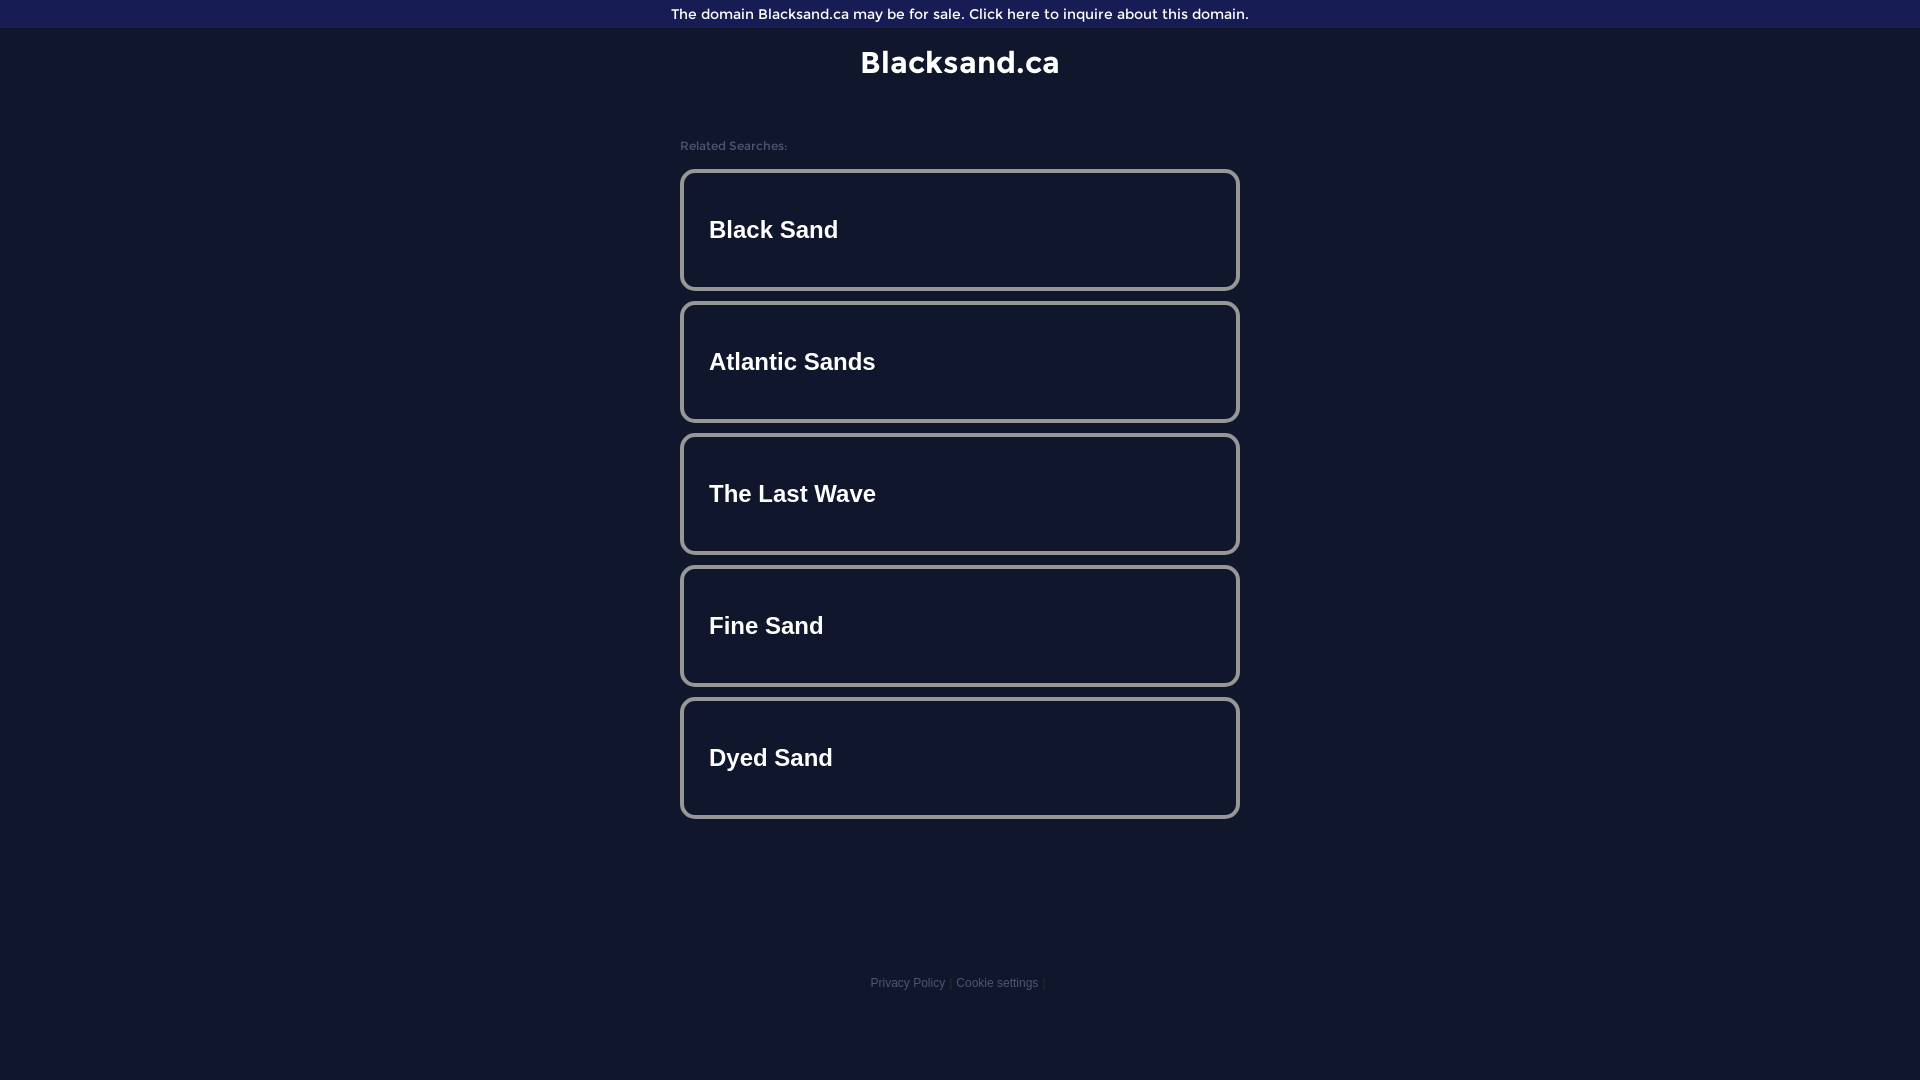  Describe the element at coordinates (997, 983) in the screenshot. I see `Cookie settings` at that location.